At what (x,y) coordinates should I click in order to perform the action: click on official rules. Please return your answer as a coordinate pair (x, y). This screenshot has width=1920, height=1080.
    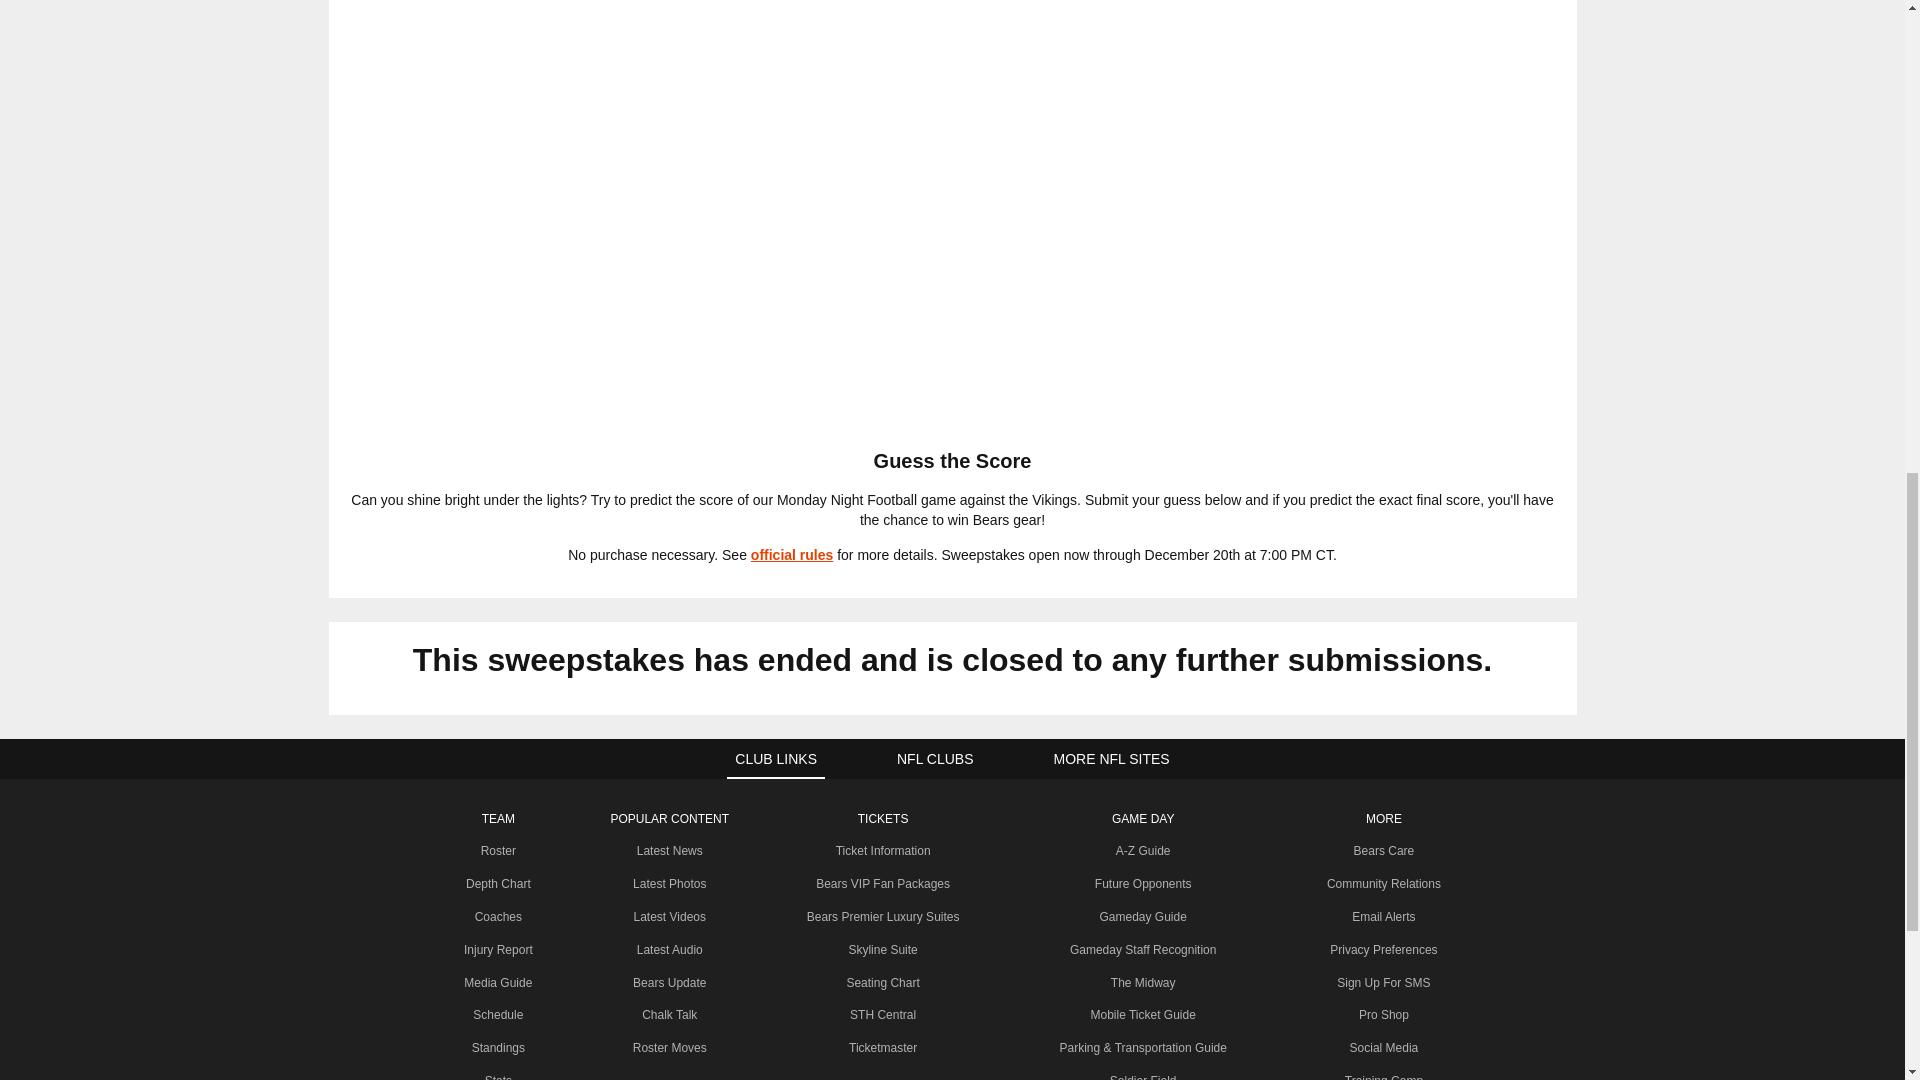
    Looking at the image, I should click on (792, 554).